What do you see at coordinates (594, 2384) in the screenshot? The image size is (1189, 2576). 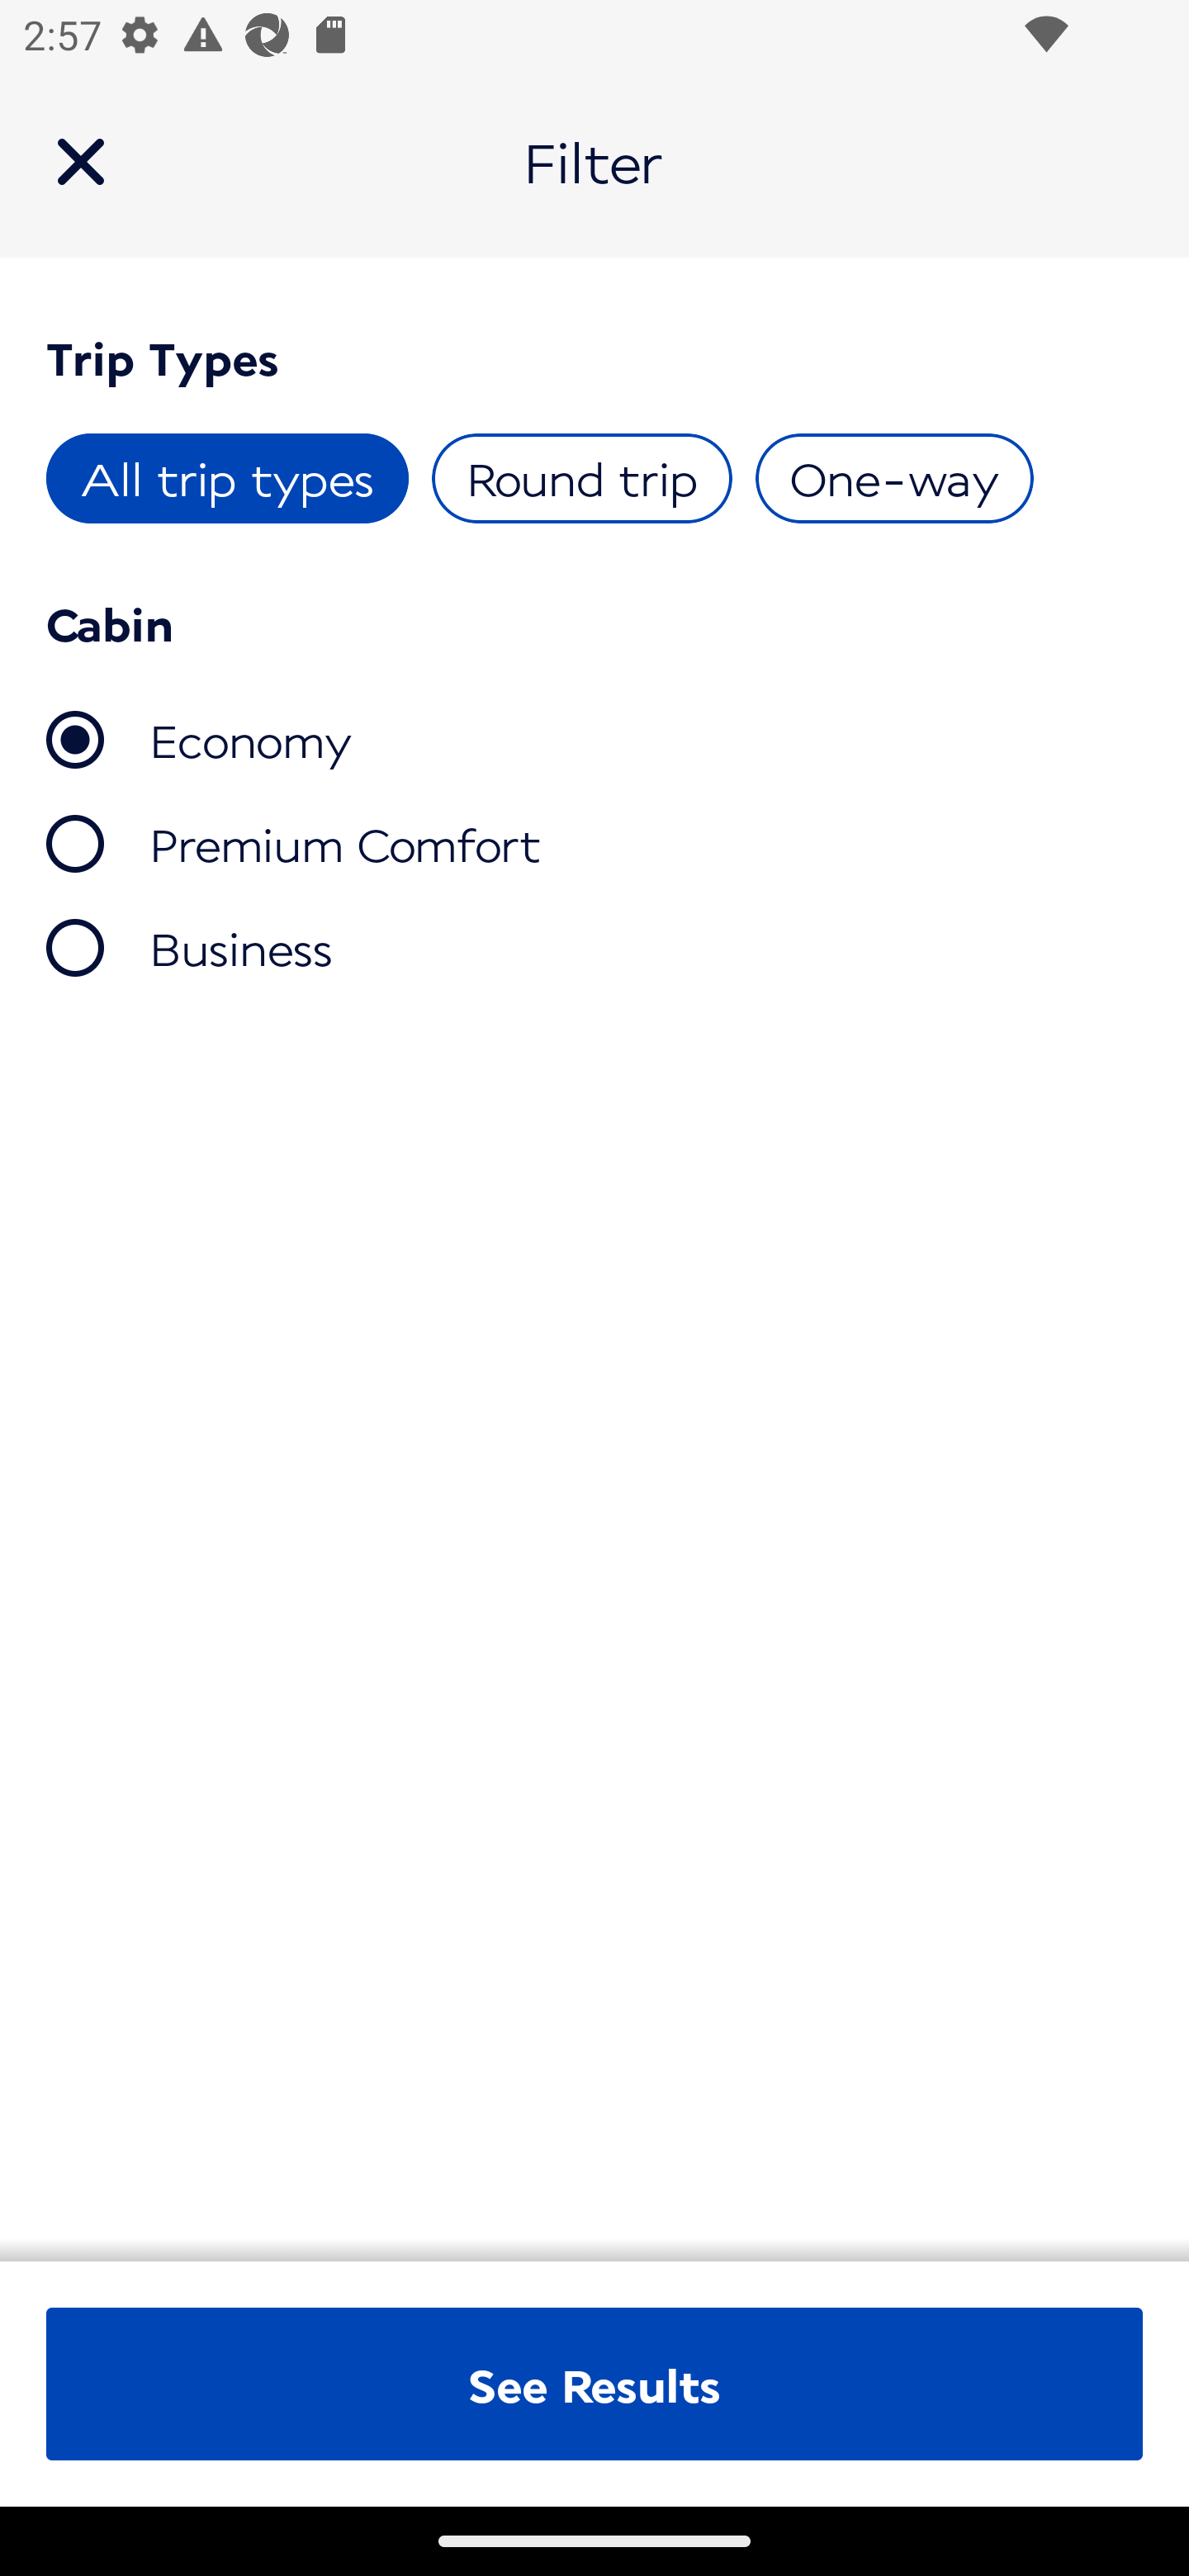 I see `See Results` at bounding box center [594, 2384].